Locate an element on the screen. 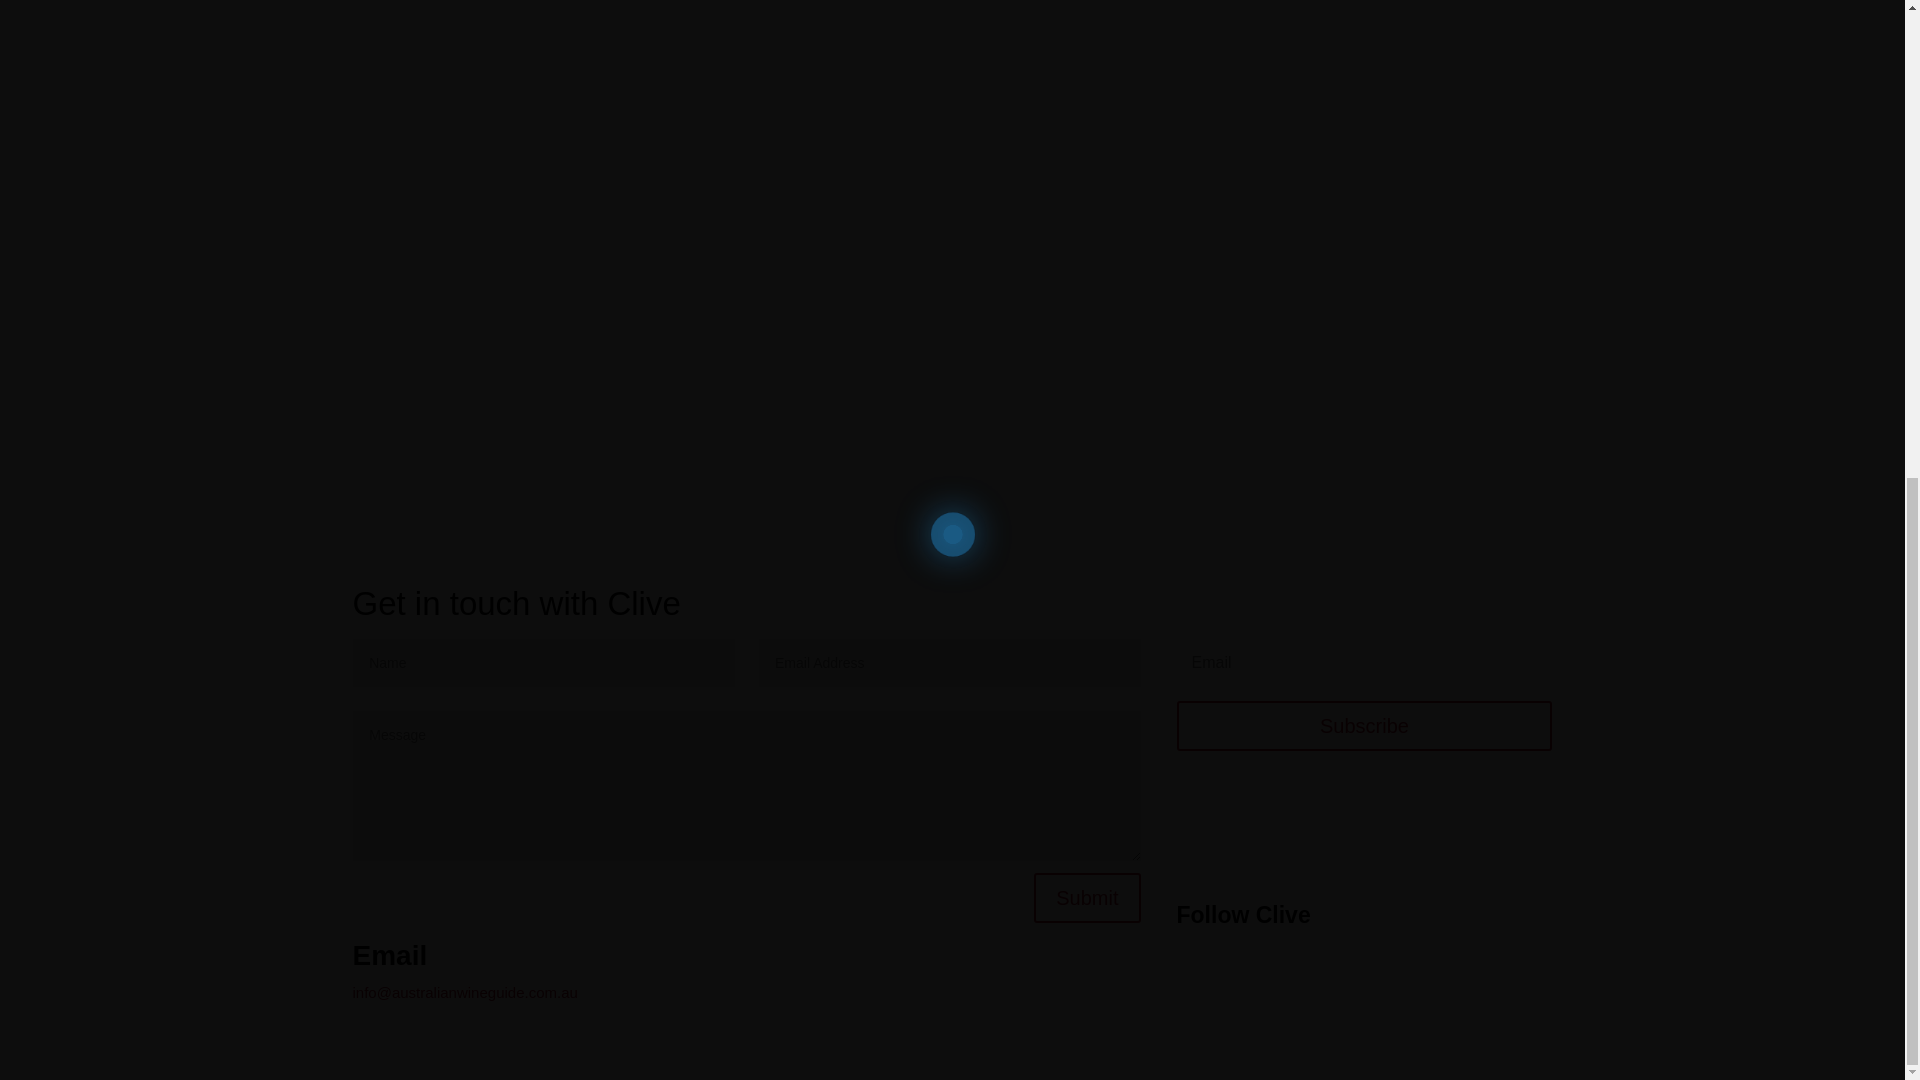  Privacy Policy is located at coordinates (1505, 1024).